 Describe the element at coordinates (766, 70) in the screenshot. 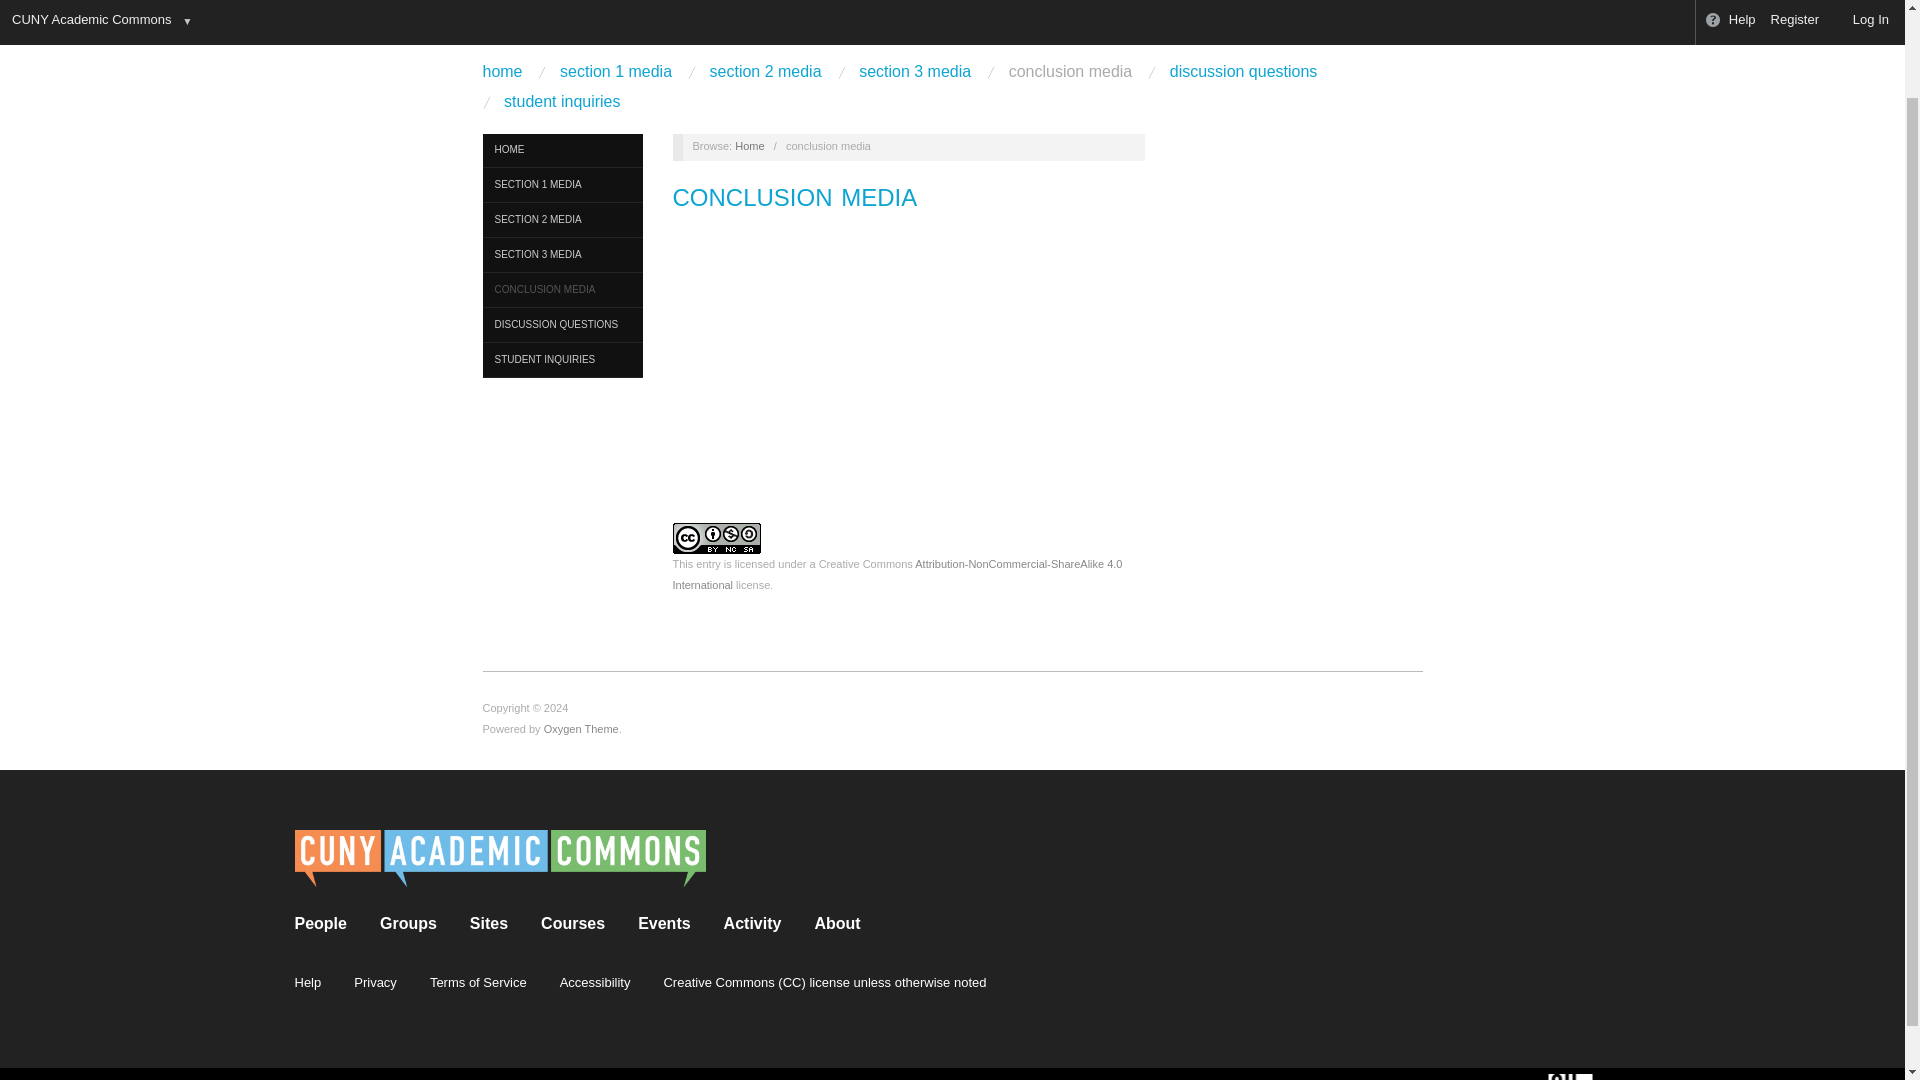

I see `section 2 media` at that location.